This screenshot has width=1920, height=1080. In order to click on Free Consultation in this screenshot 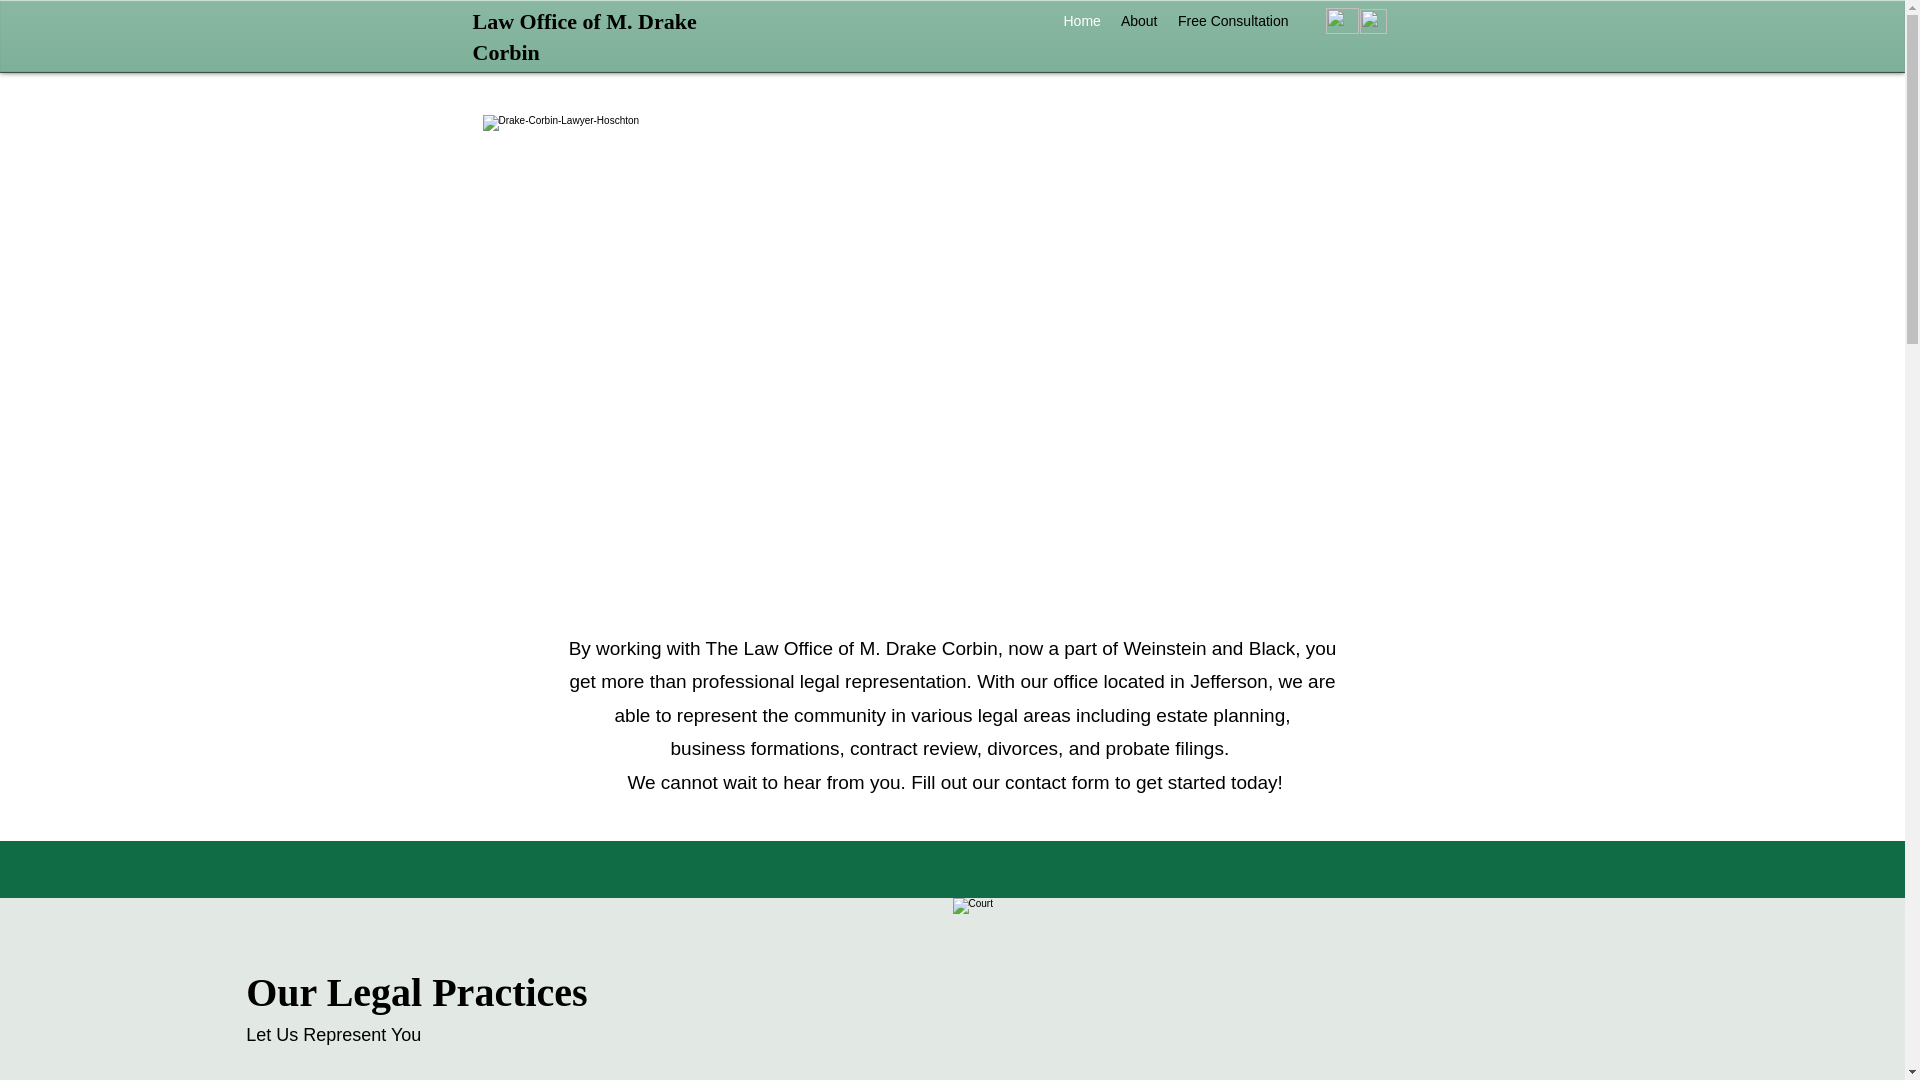, I will do `click(1233, 20)`.